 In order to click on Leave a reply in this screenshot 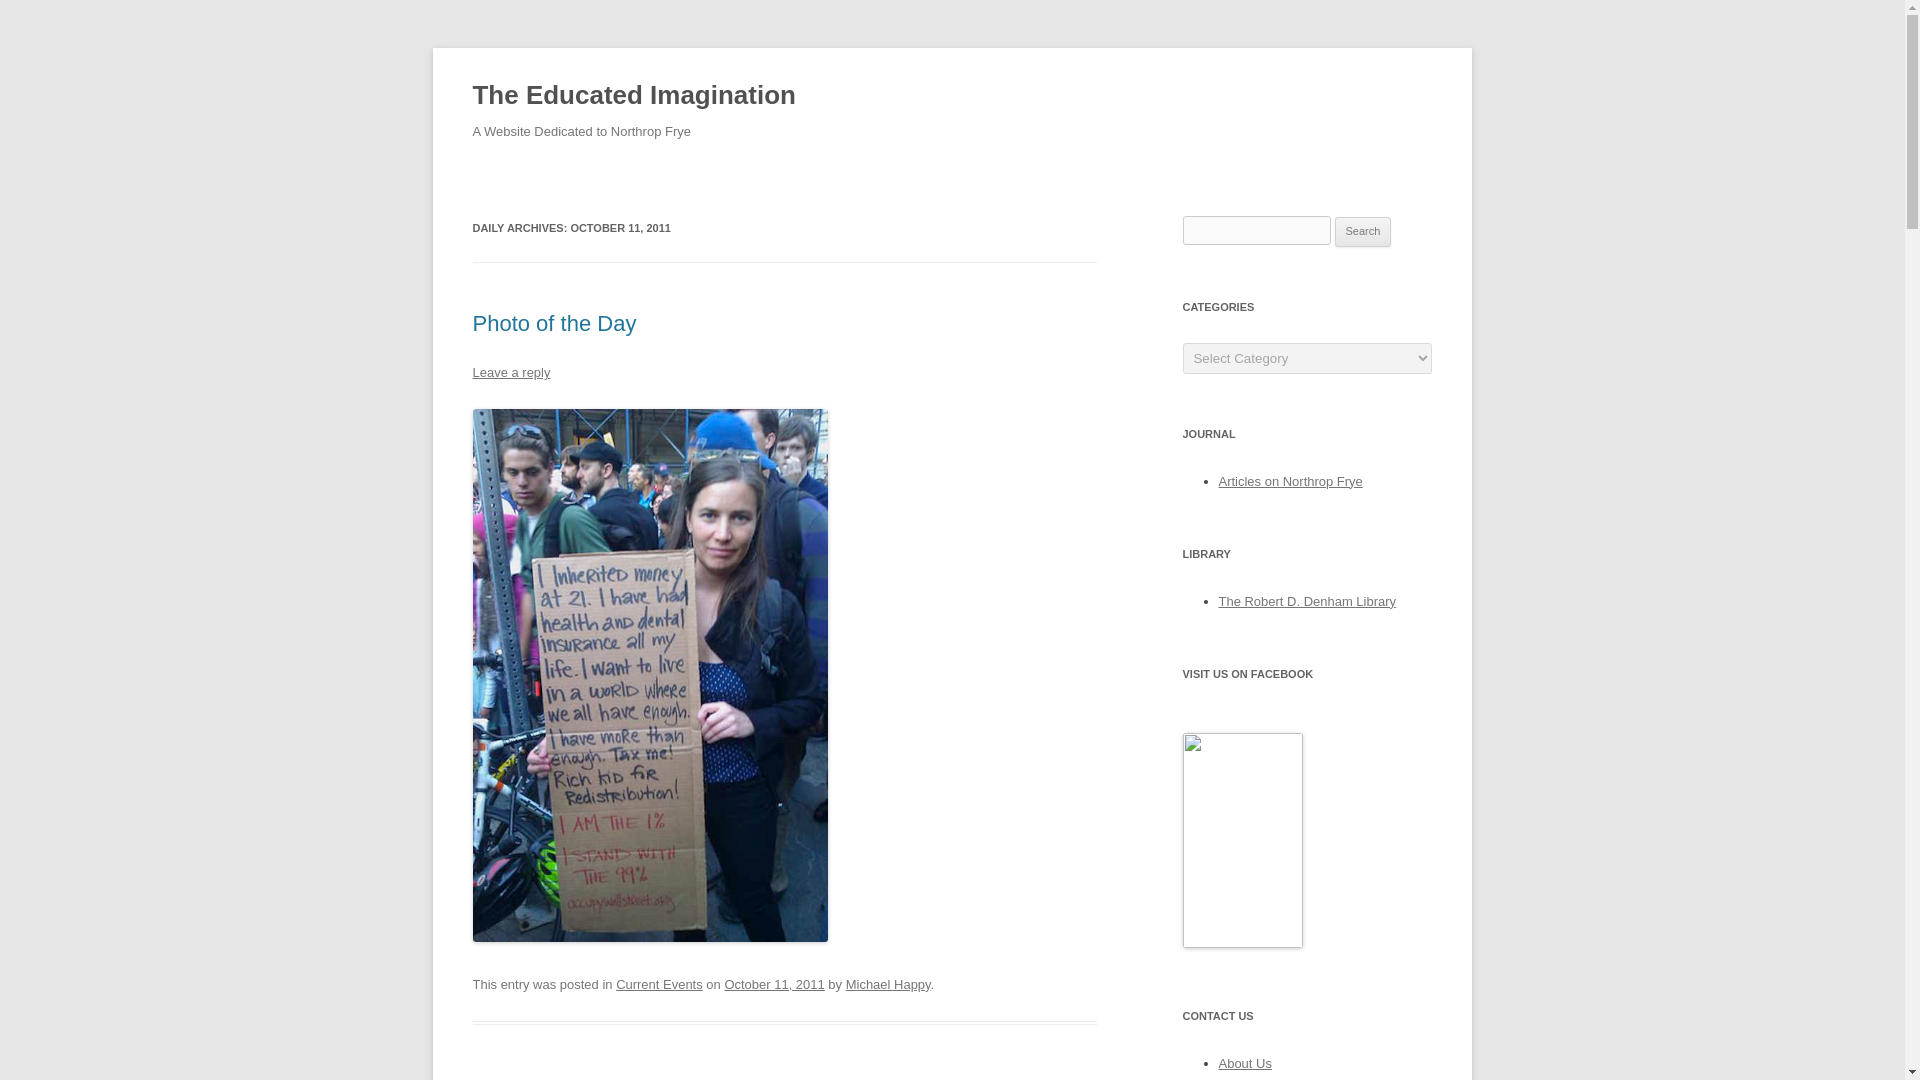, I will do `click(510, 372)`.